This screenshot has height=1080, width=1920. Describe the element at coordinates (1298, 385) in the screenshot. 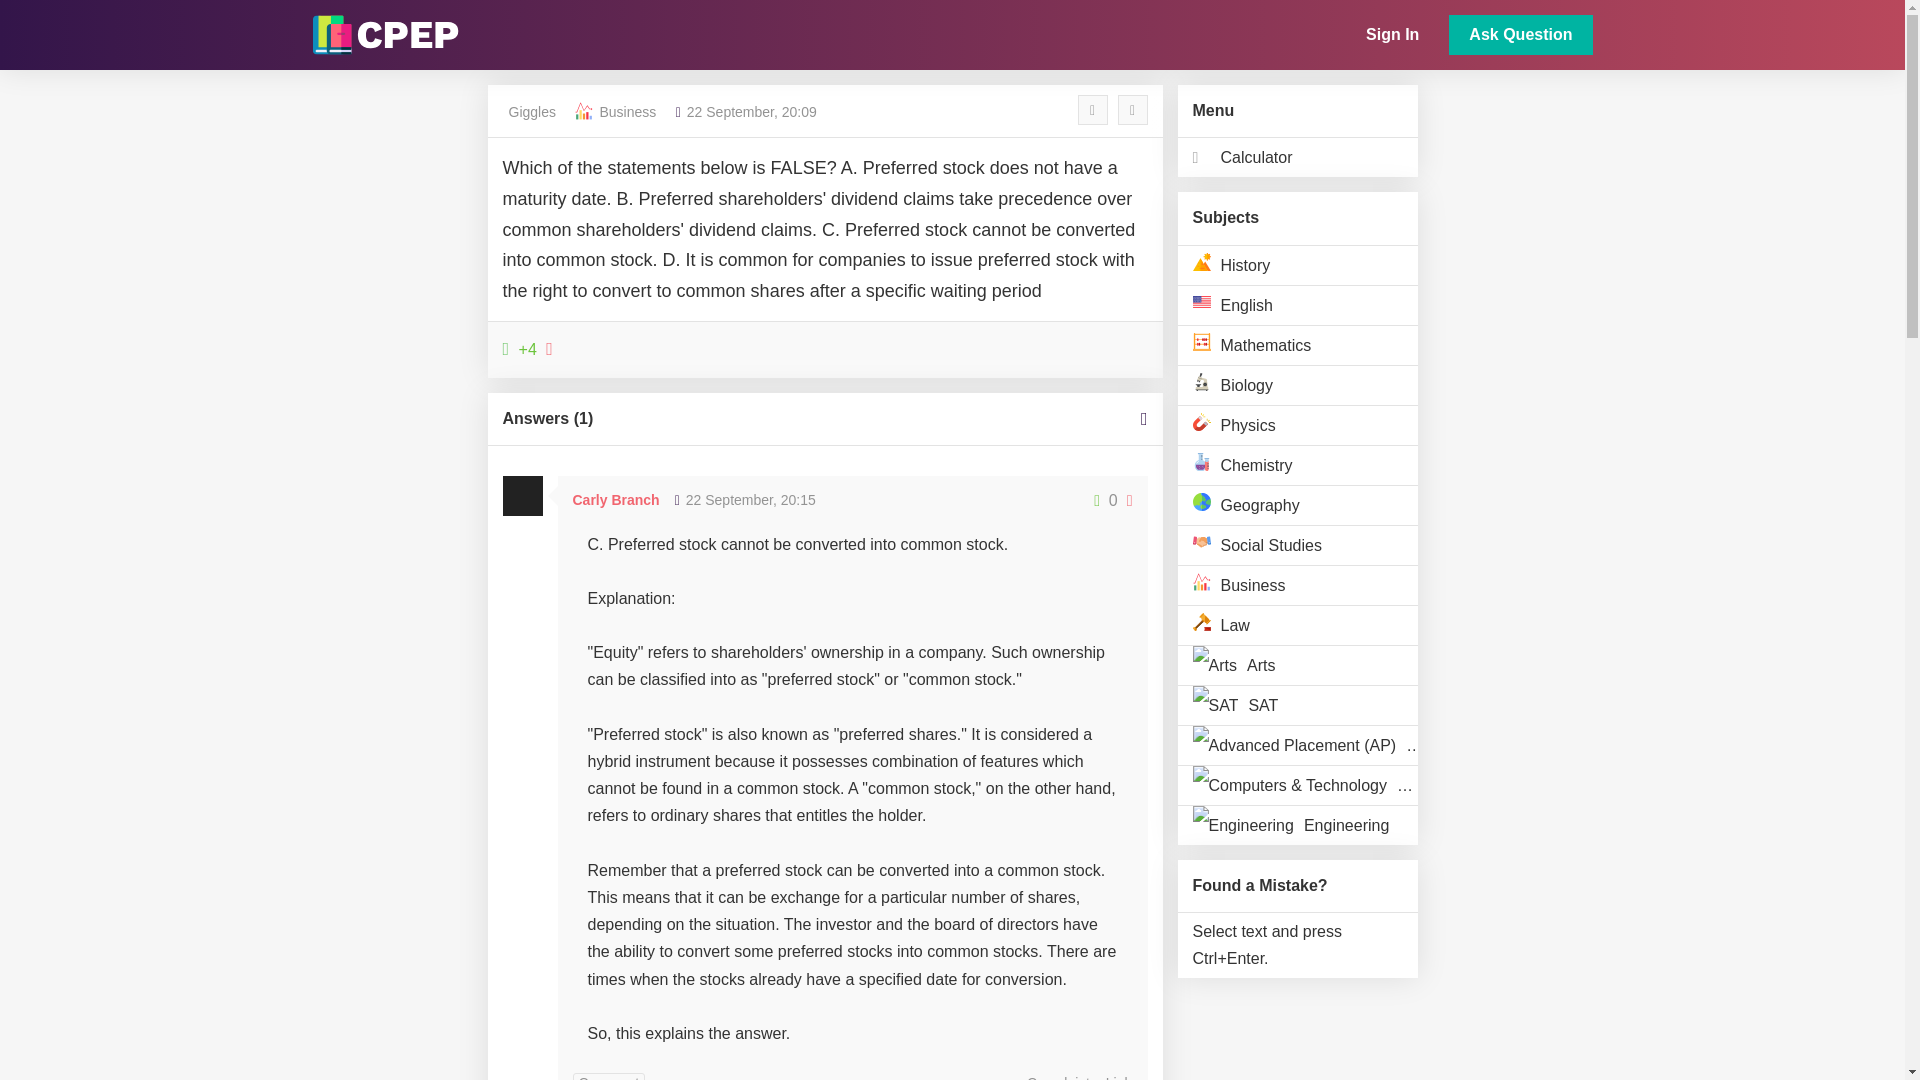

I see `Biology` at that location.